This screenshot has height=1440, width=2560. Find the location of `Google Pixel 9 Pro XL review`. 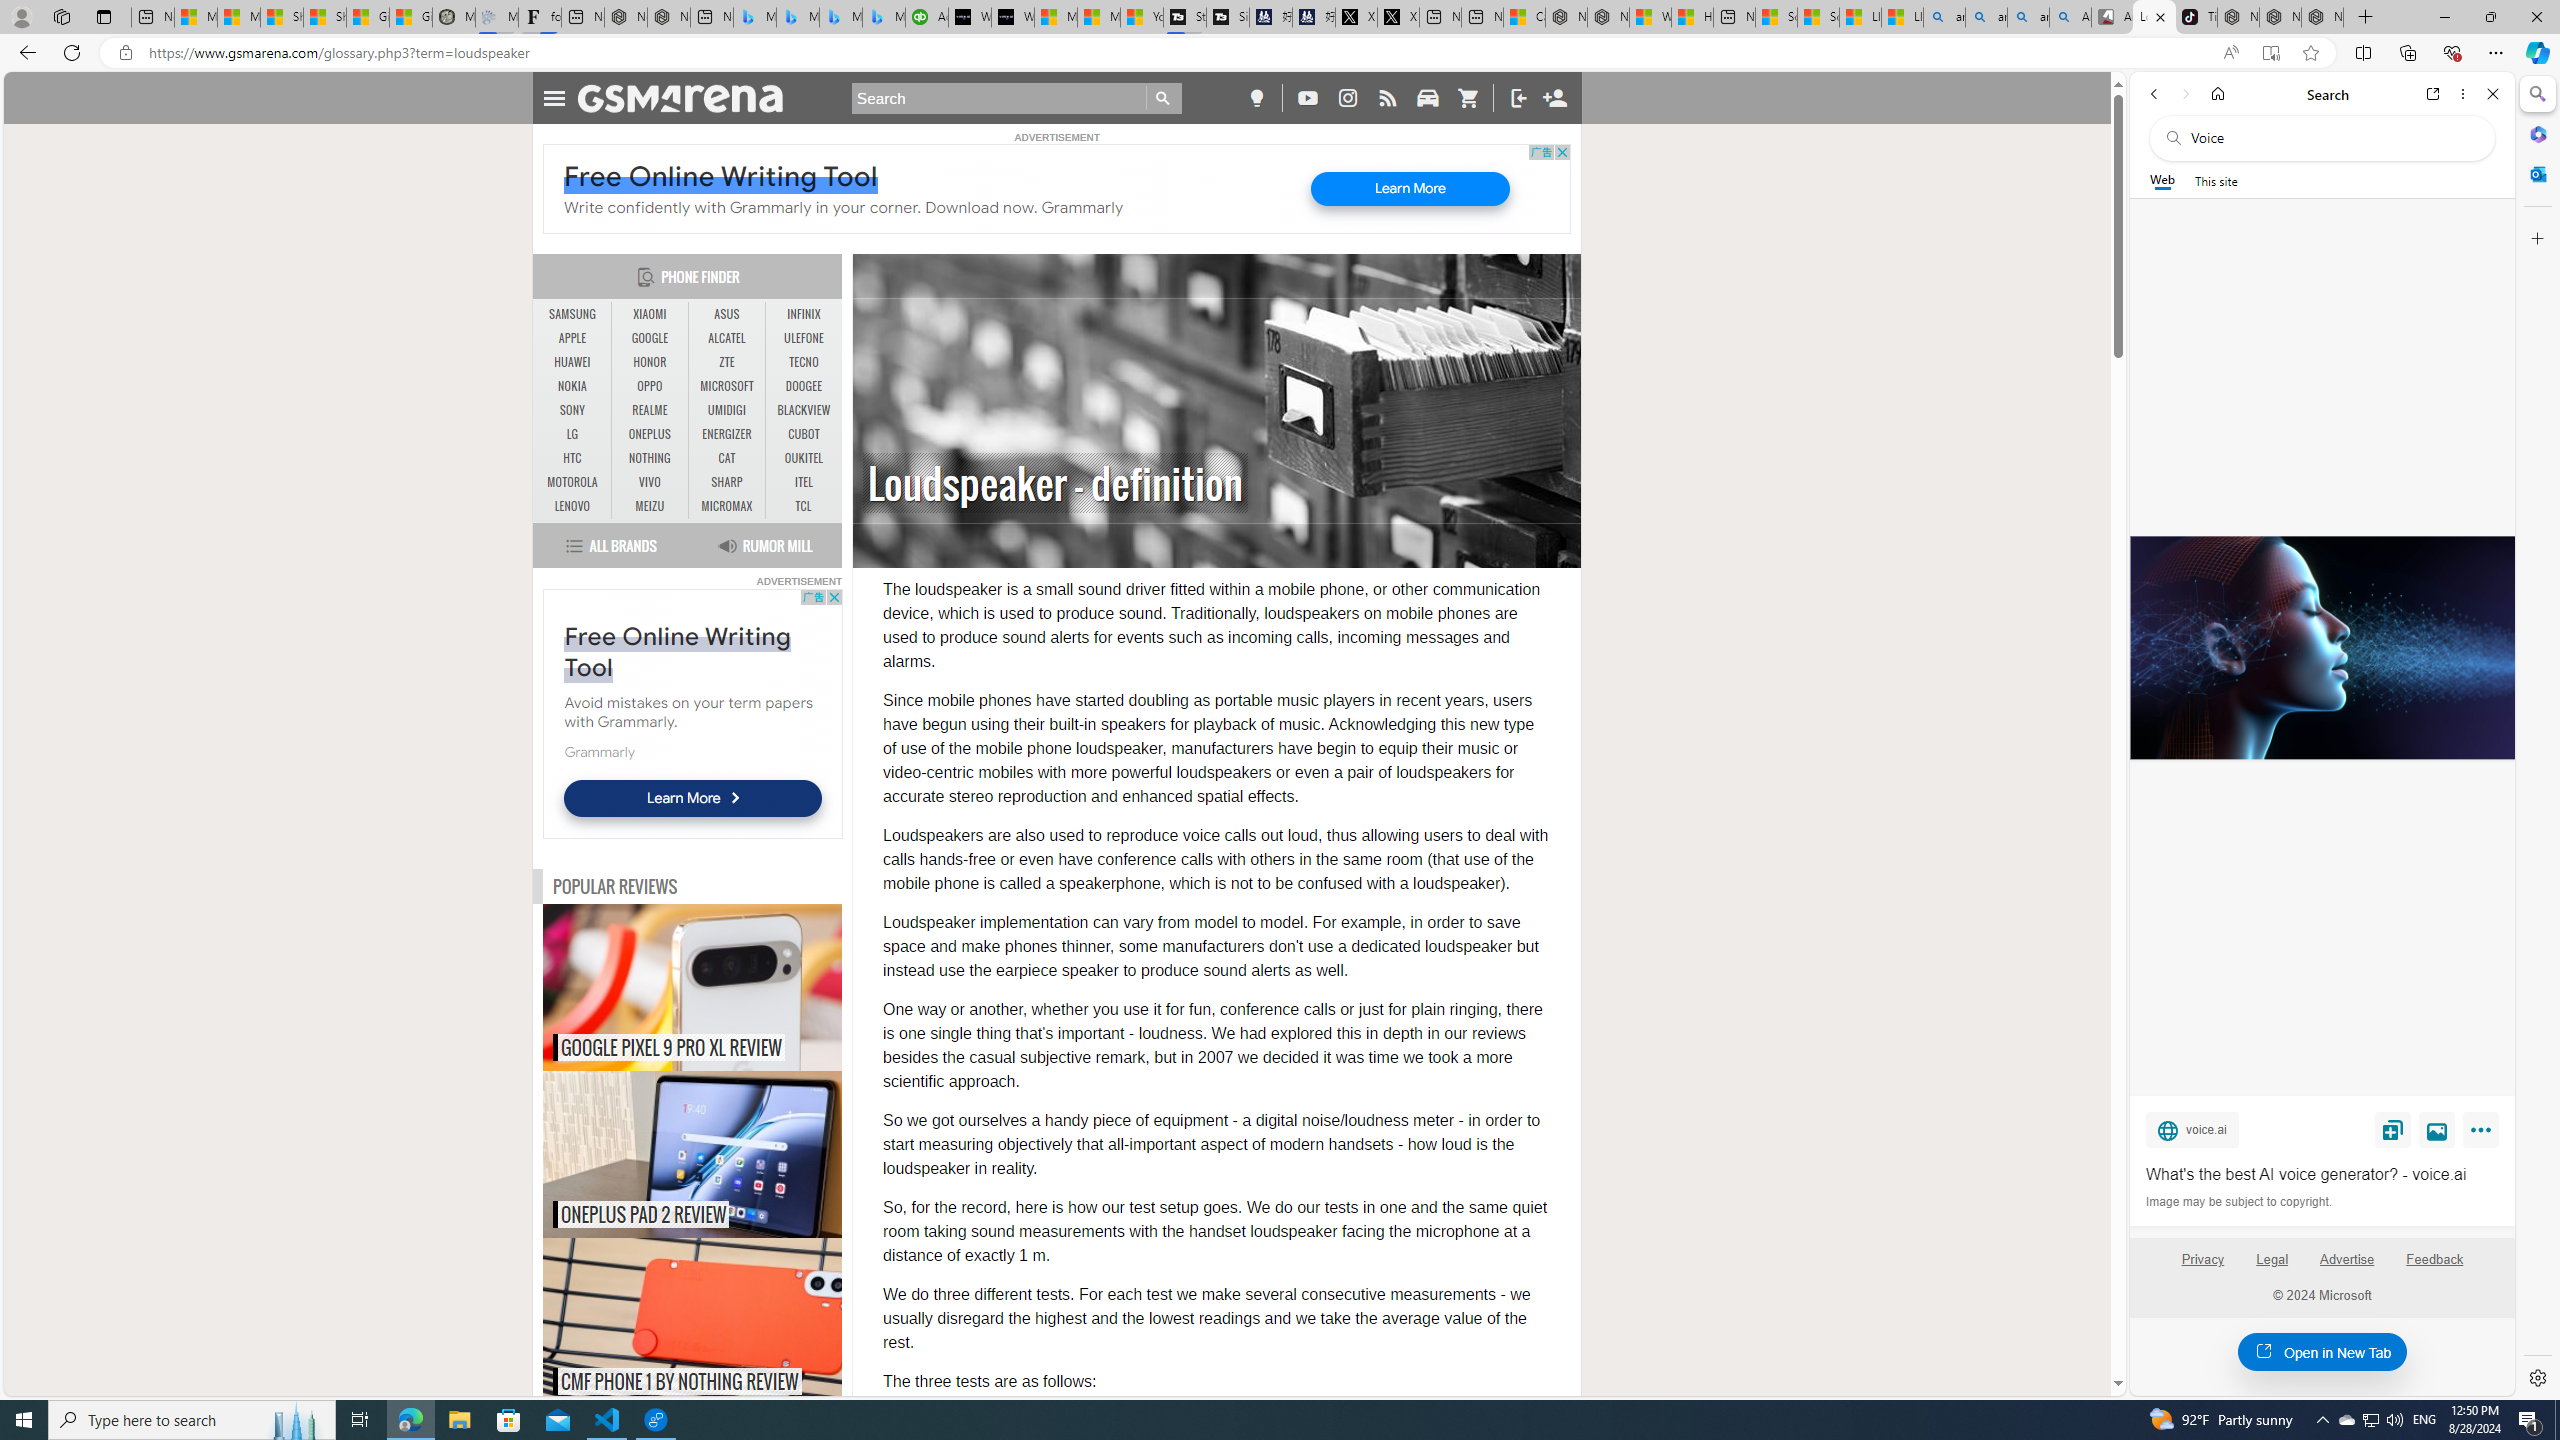

Google Pixel 9 Pro XL review is located at coordinates (734, 988).